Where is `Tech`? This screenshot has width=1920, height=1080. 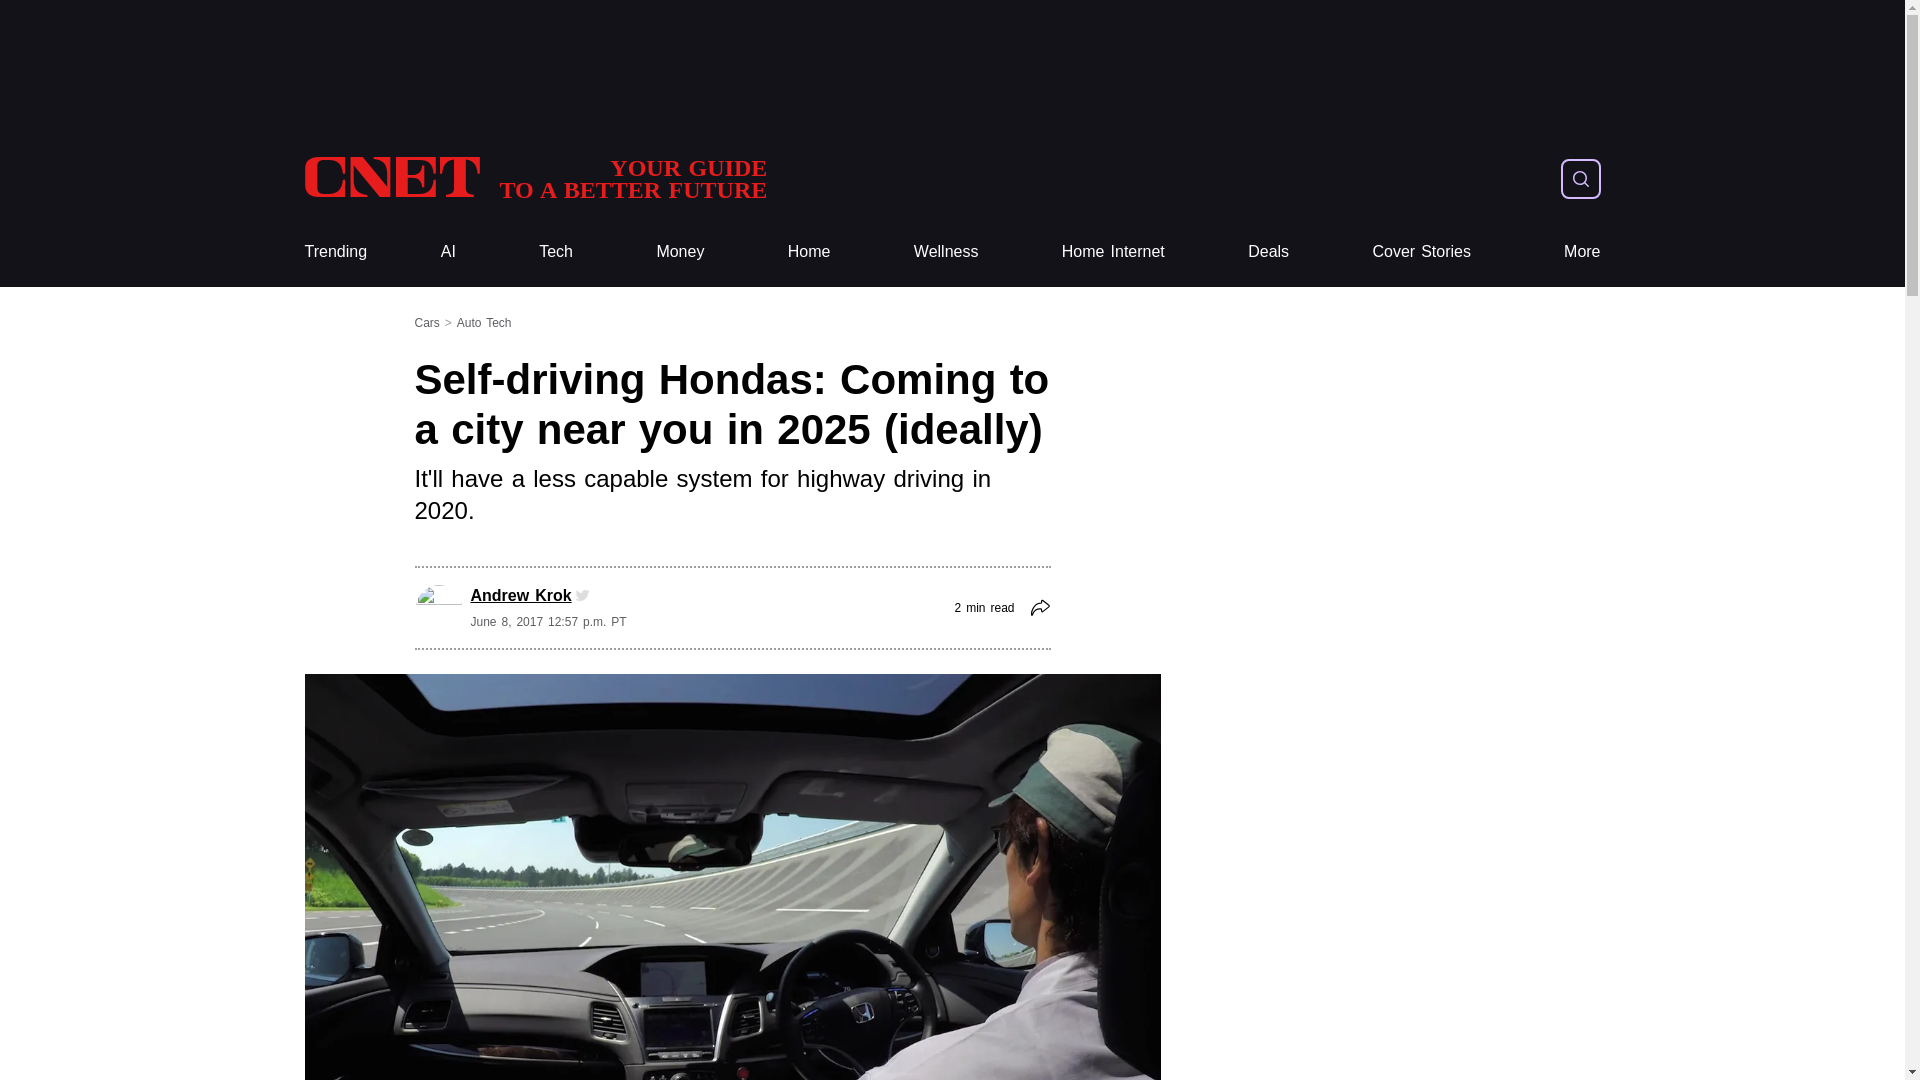
Tech is located at coordinates (809, 252).